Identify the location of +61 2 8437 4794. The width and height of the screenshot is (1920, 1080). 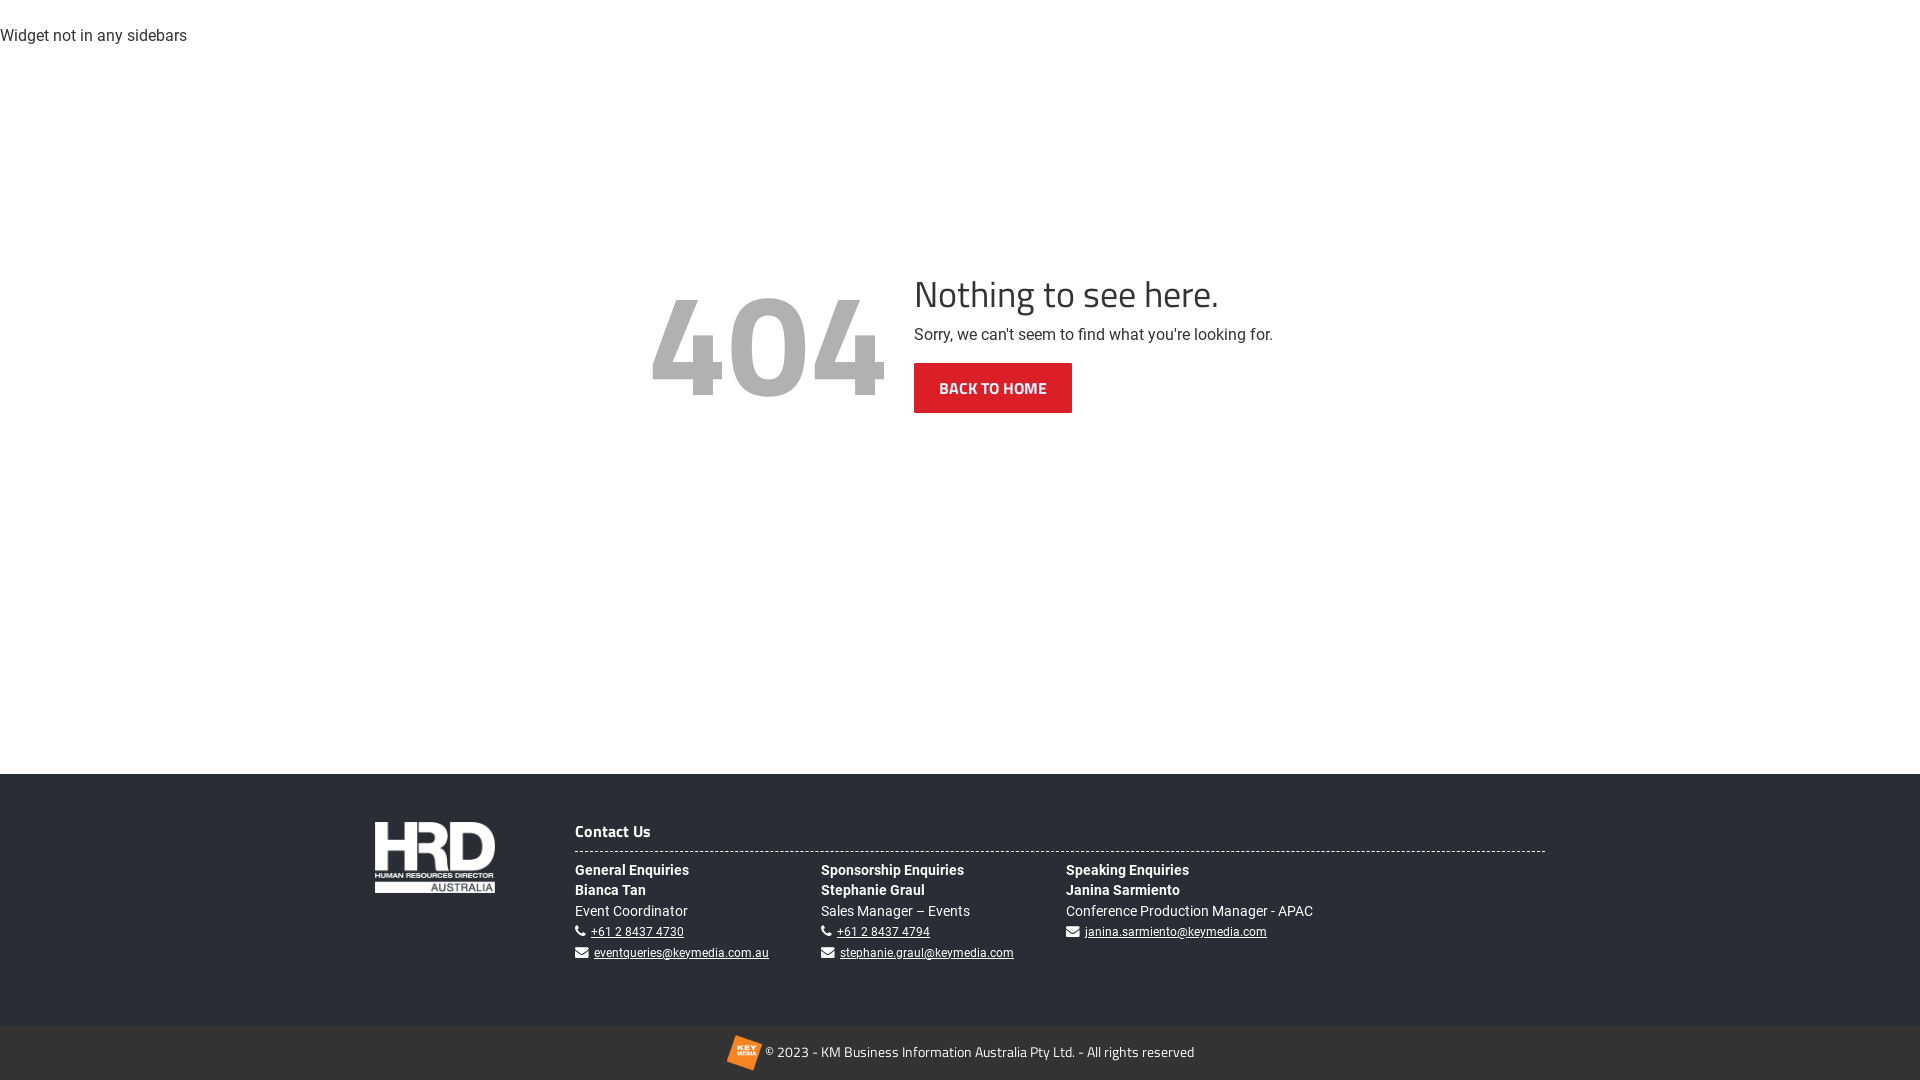
(884, 932).